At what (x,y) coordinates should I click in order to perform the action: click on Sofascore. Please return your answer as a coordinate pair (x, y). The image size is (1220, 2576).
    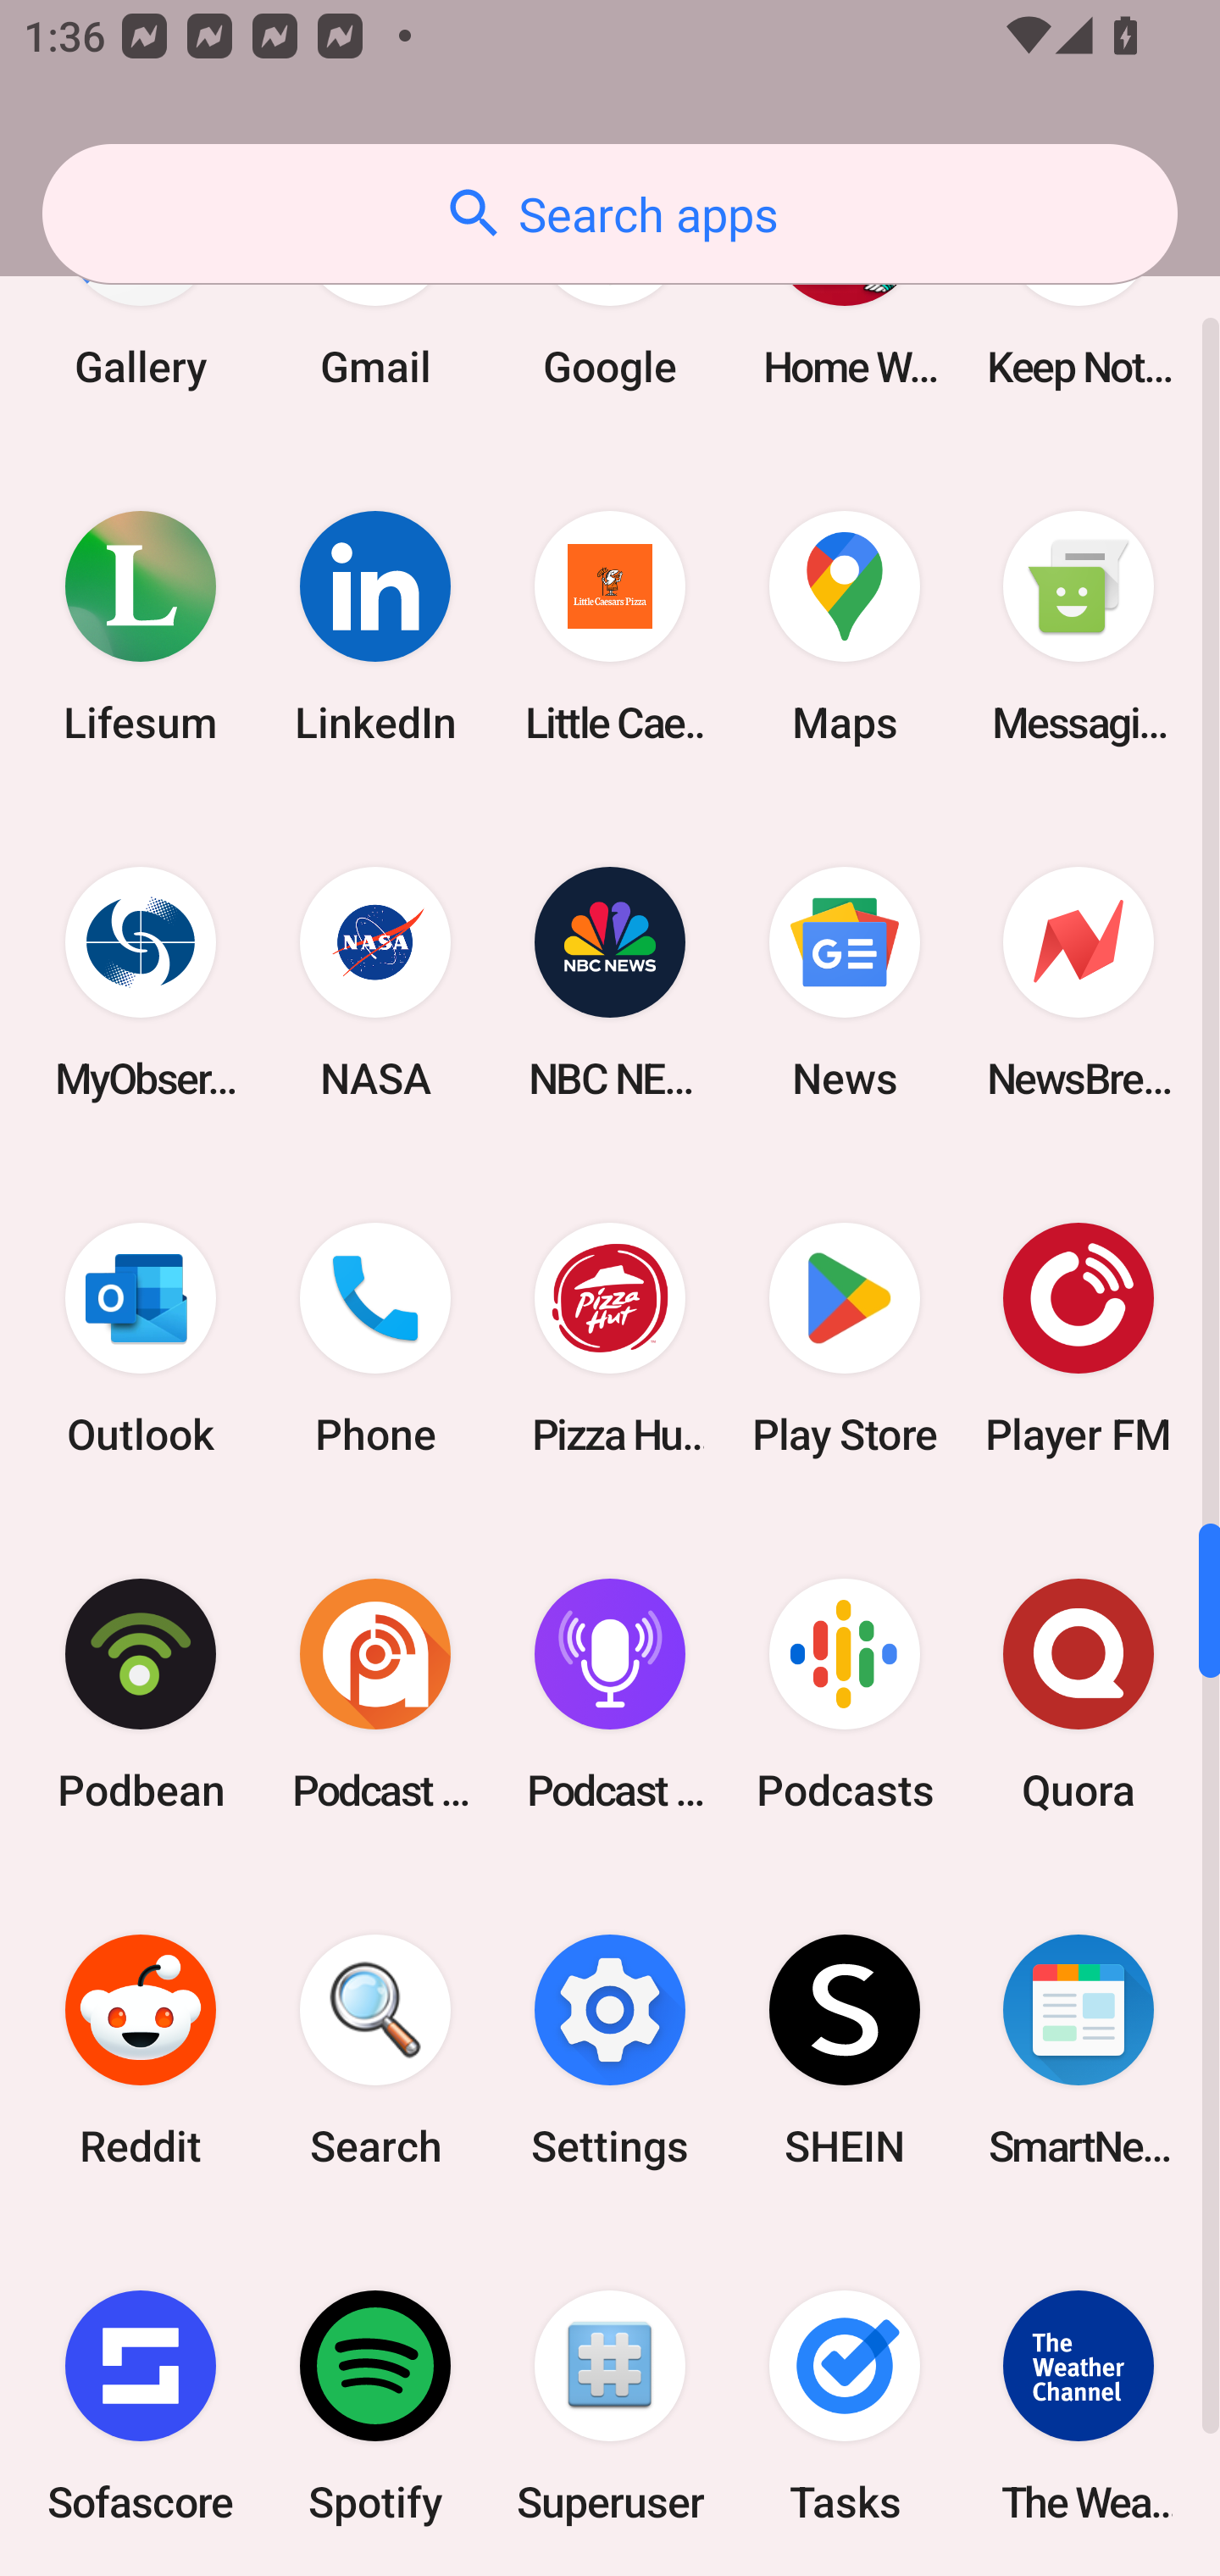
    Looking at the image, I should click on (141, 2401).